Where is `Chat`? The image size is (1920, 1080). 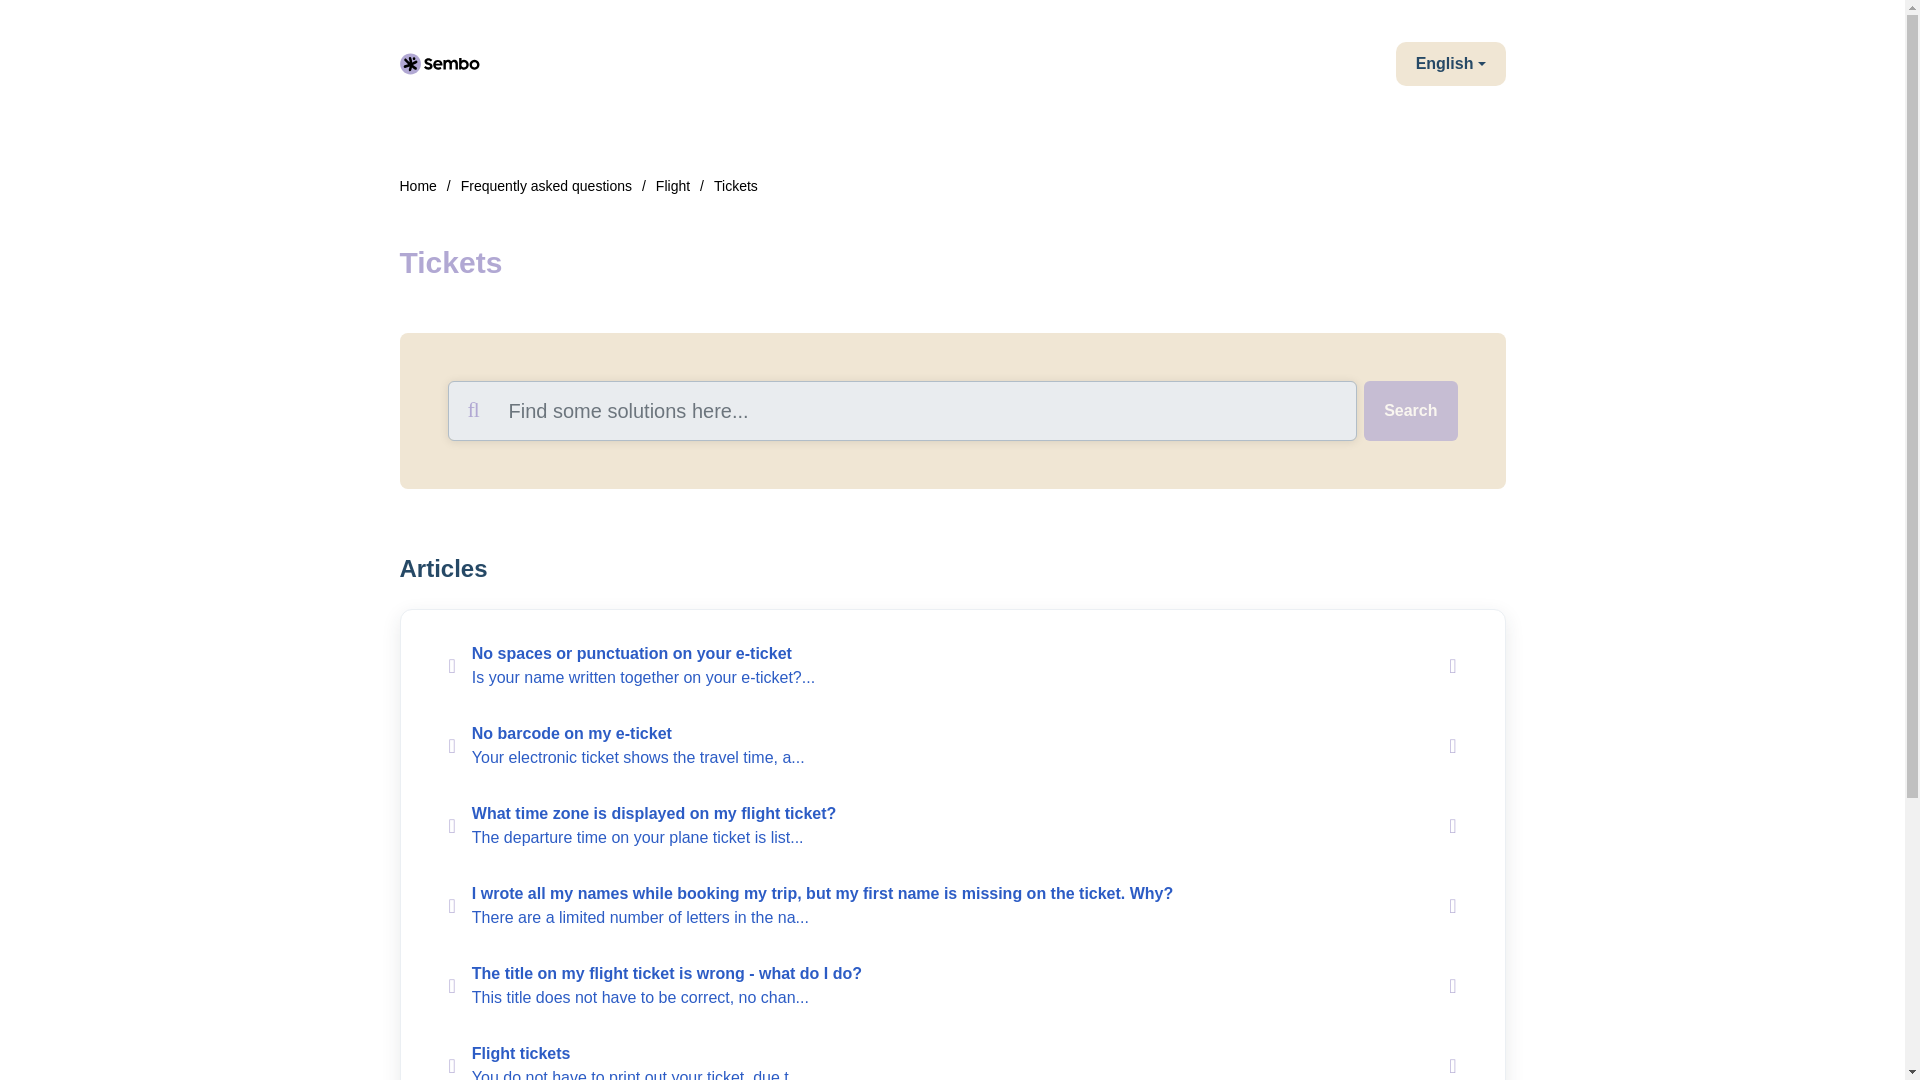
Chat is located at coordinates (1854, 1027).